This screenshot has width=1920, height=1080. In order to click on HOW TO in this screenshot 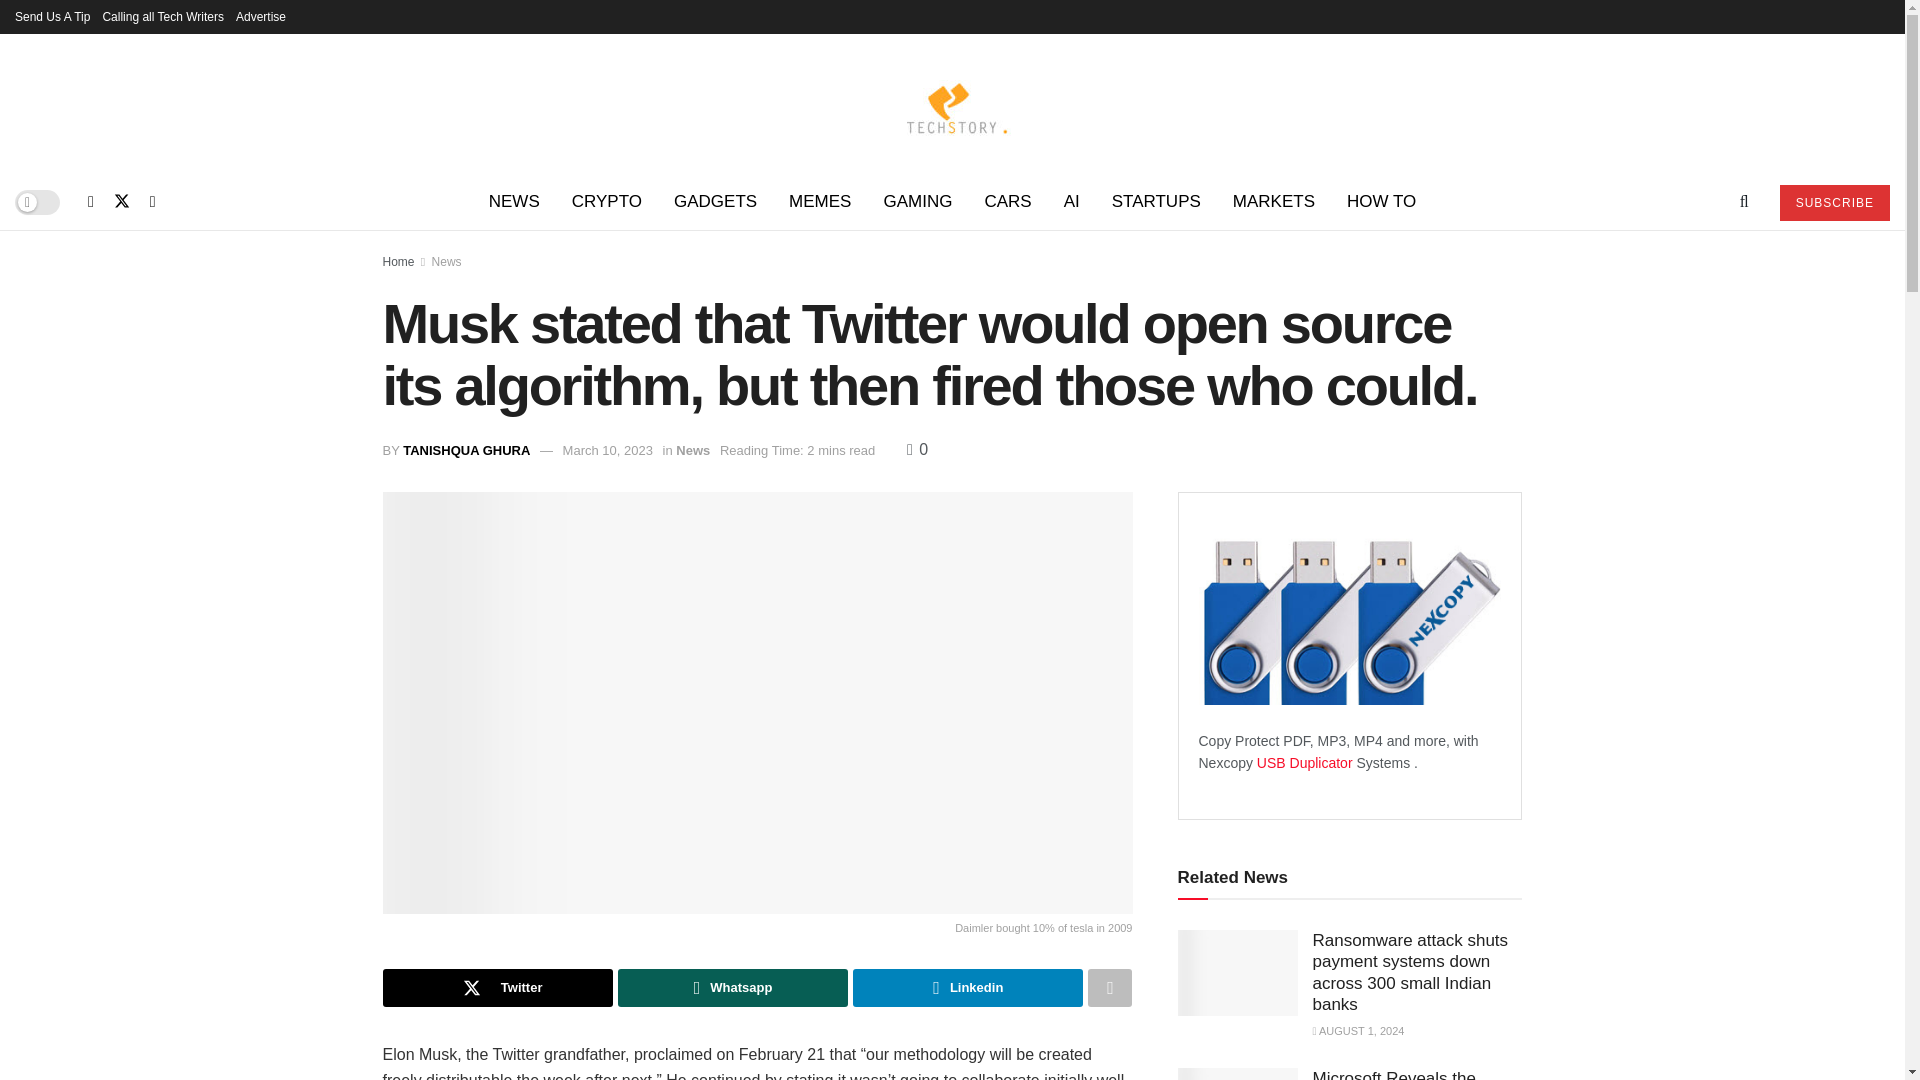, I will do `click(1381, 202)`.